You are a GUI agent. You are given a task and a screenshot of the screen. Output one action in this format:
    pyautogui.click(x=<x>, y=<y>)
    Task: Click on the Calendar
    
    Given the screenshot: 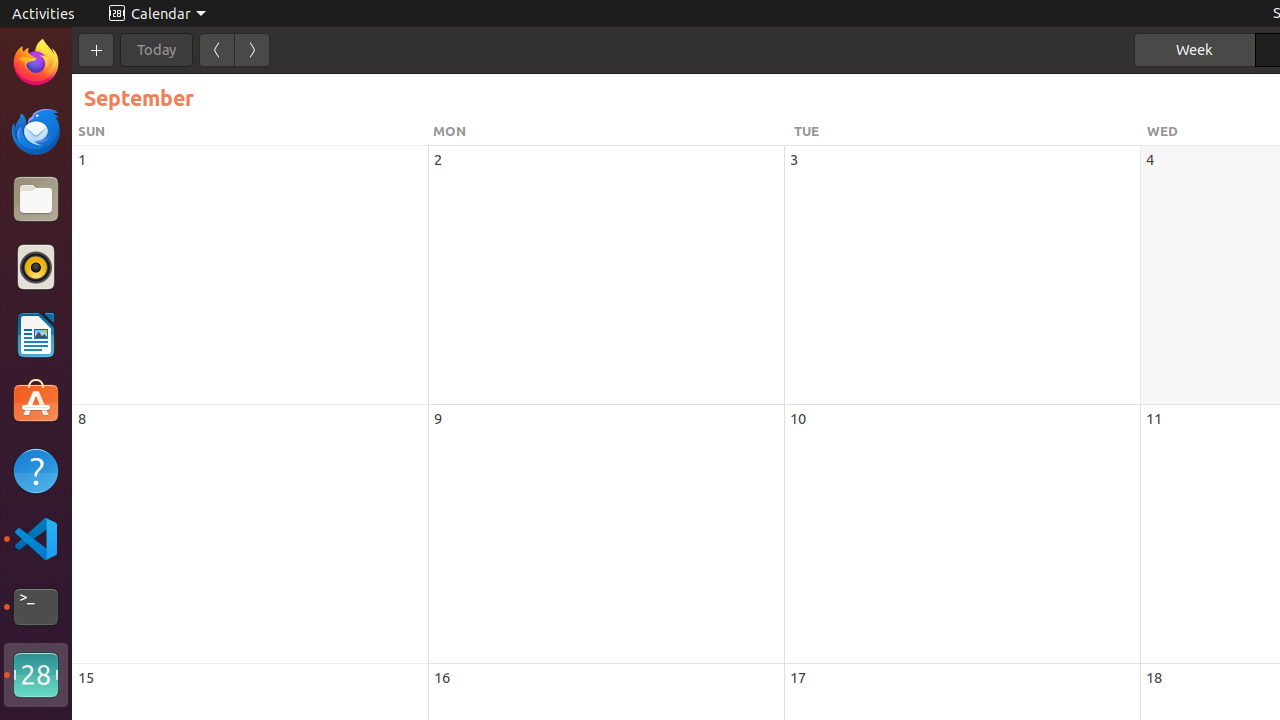 What is the action you would take?
    pyautogui.click(x=36, y=675)
    